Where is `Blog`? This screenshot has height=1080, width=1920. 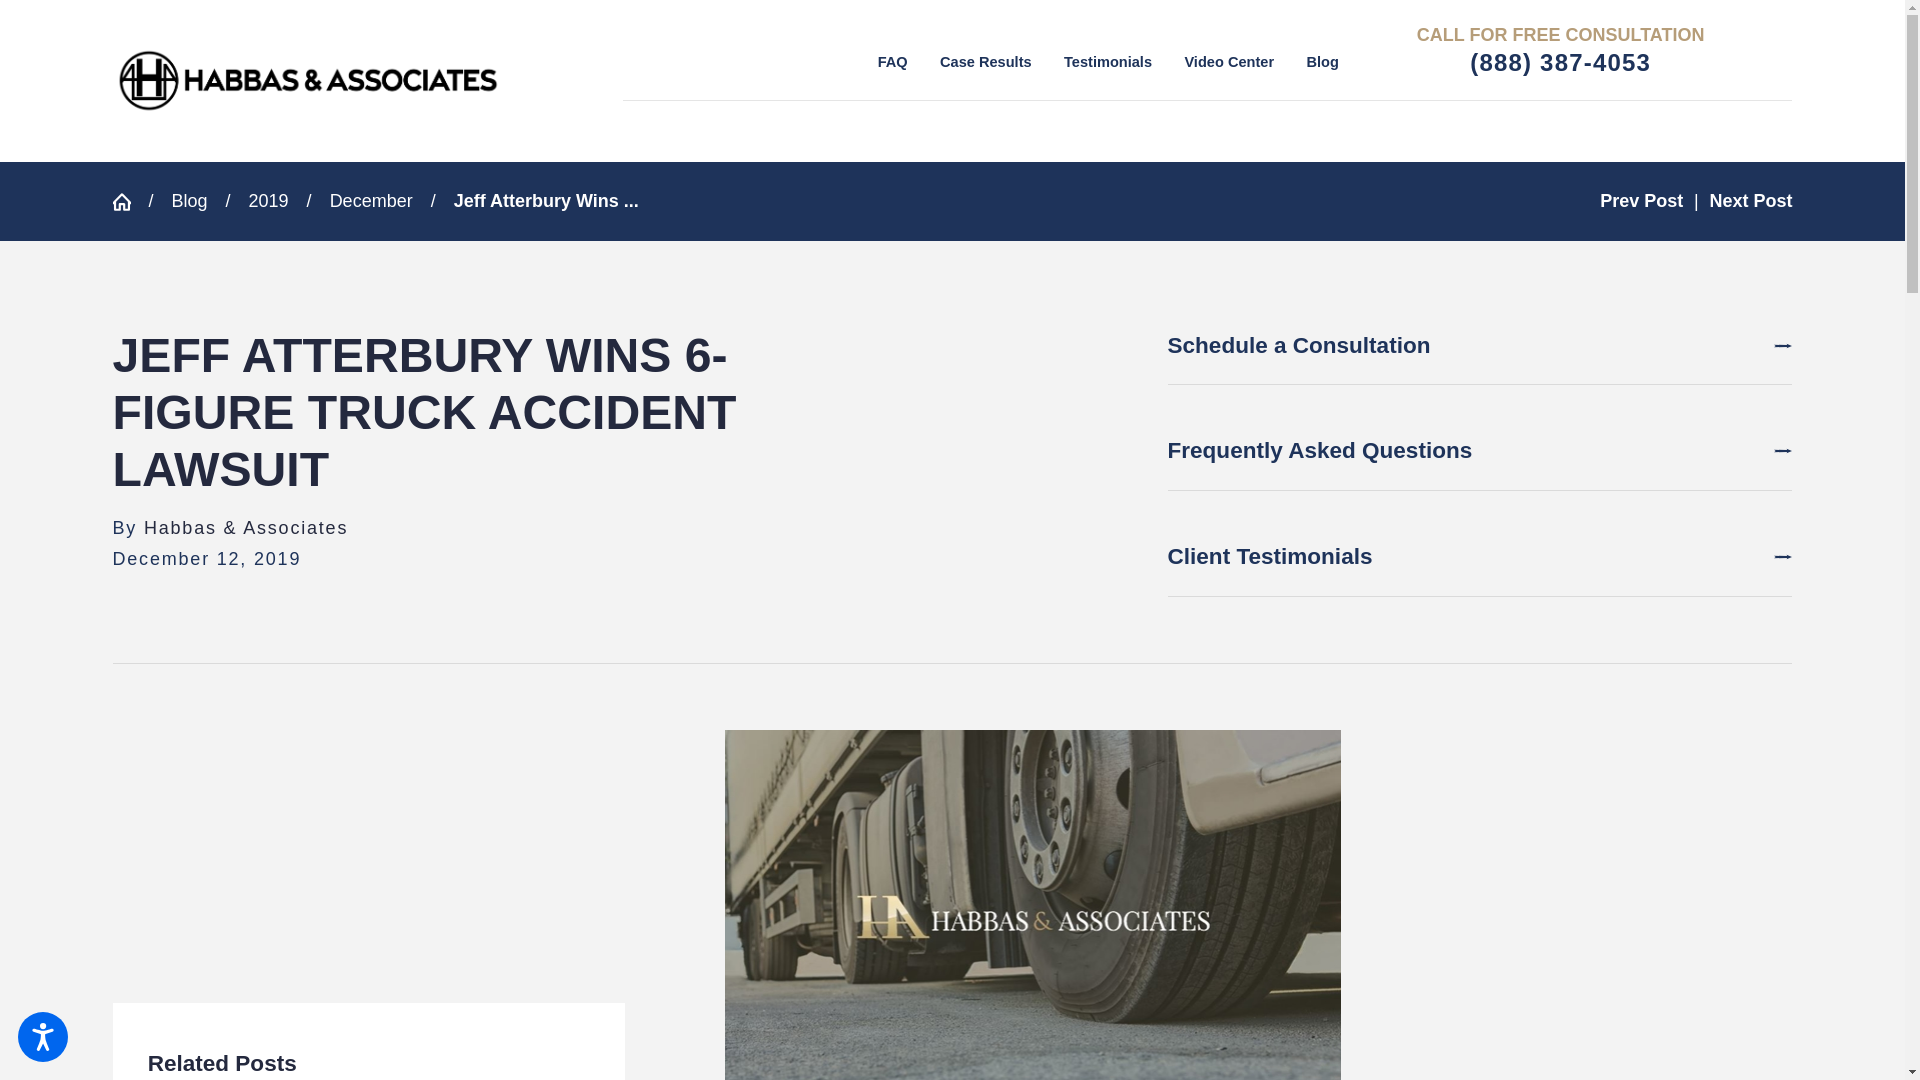 Blog is located at coordinates (1322, 62).